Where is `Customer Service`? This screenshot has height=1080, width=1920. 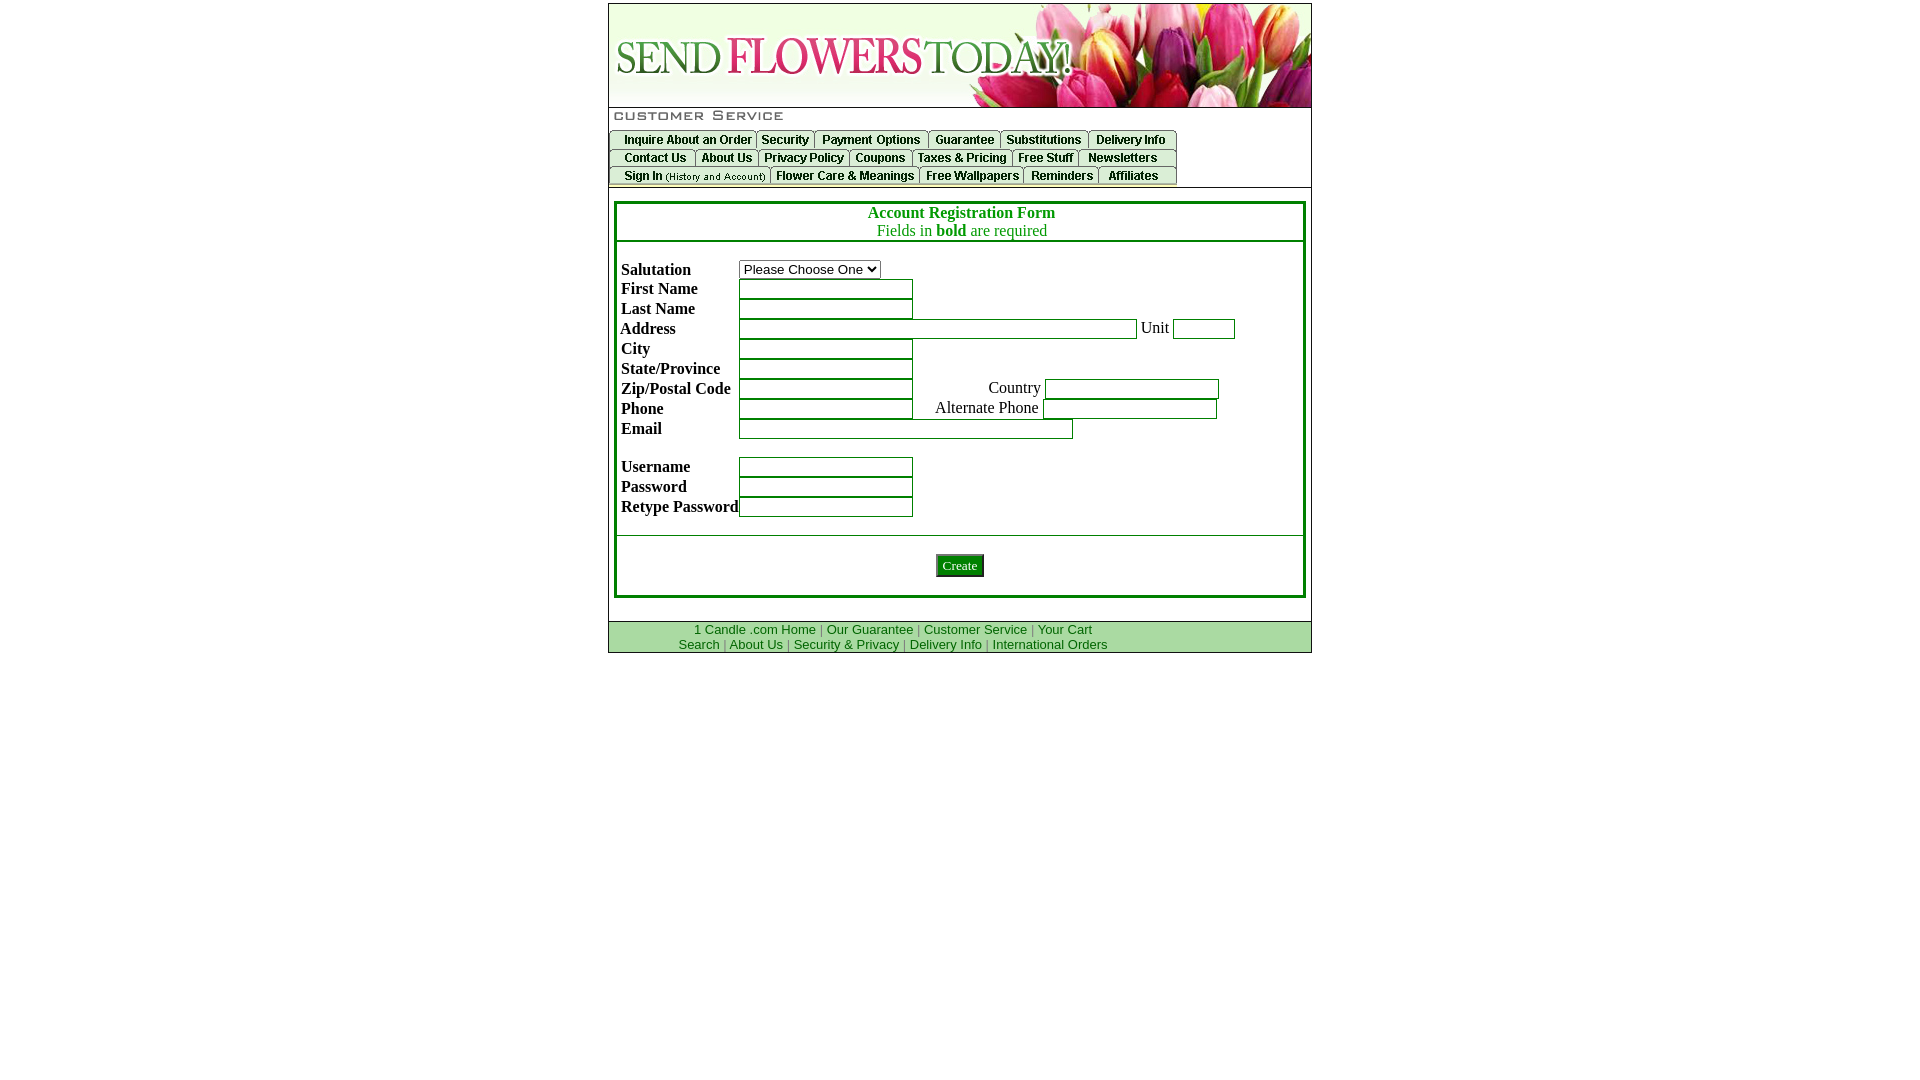
Customer Service is located at coordinates (976, 630).